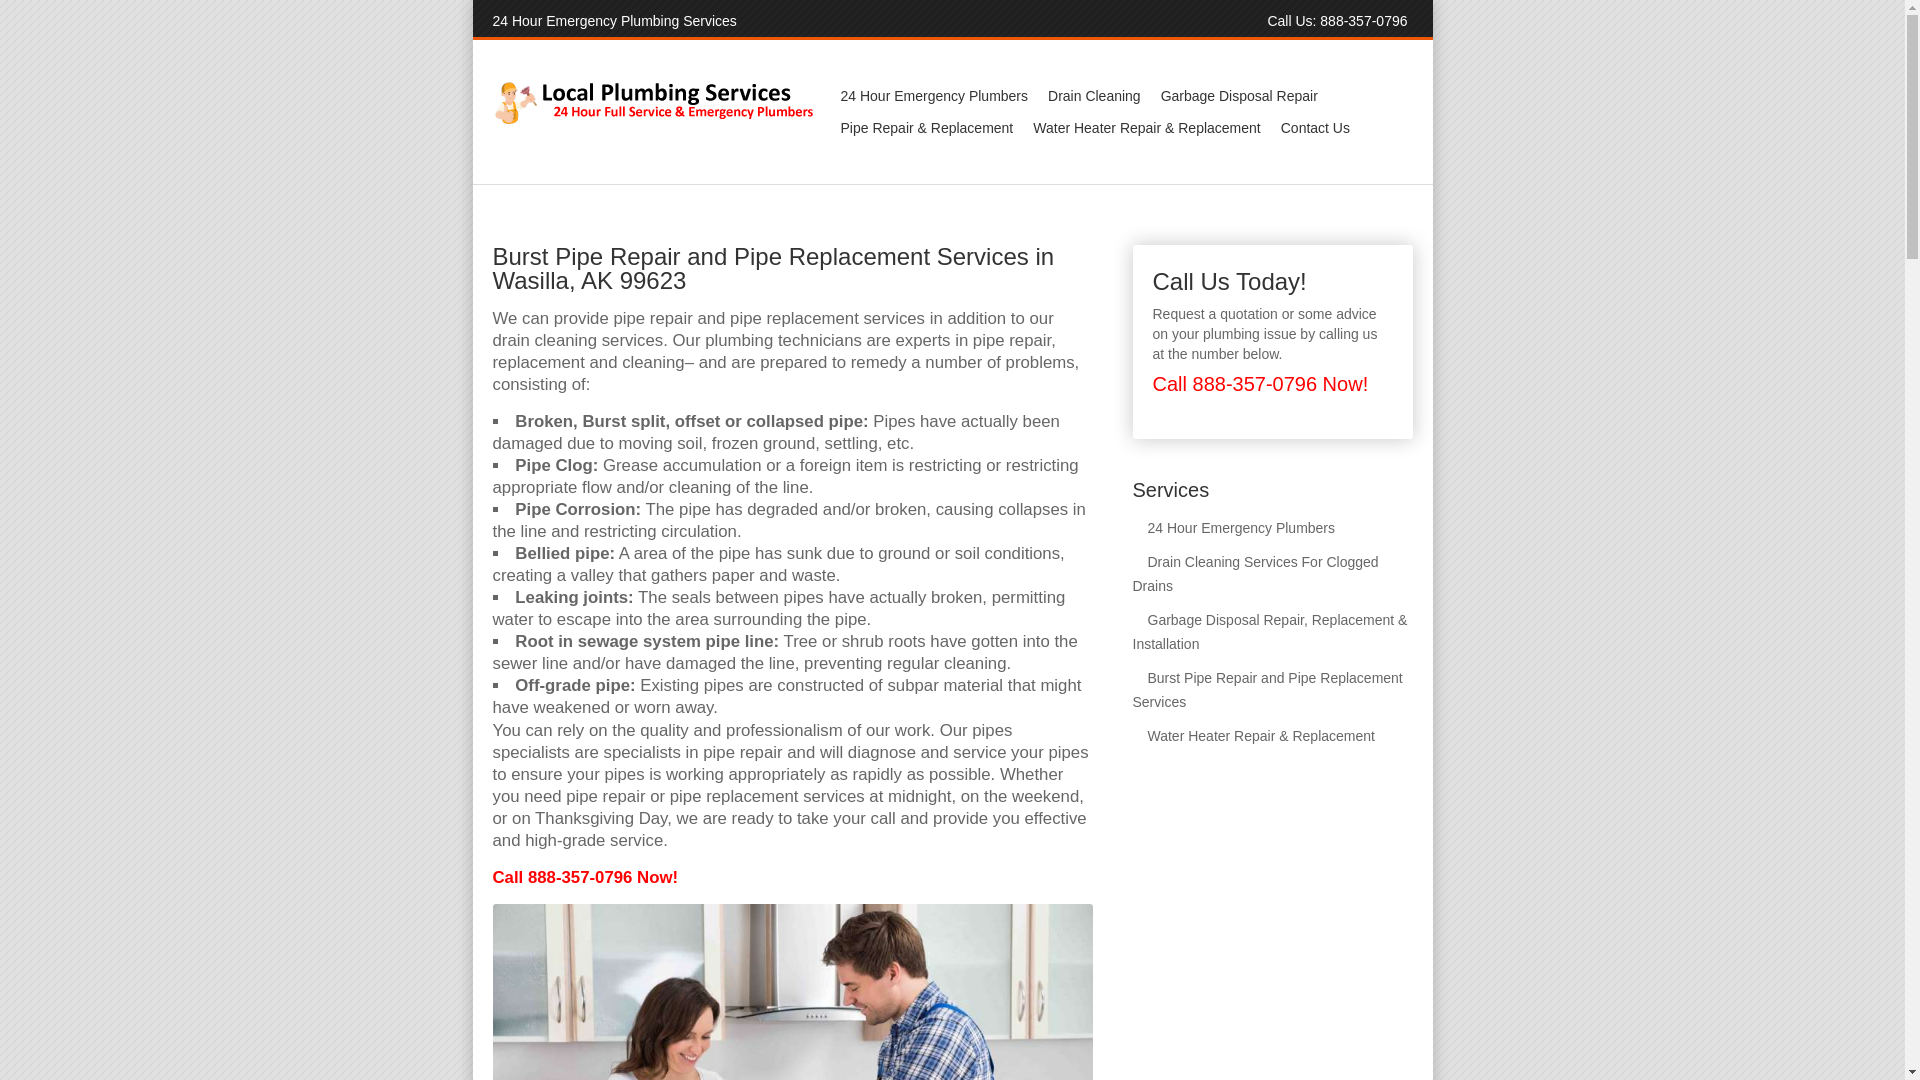  Describe the element at coordinates (1233, 527) in the screenshot. I see `24 Hour Emergency Plumbers` at that location.